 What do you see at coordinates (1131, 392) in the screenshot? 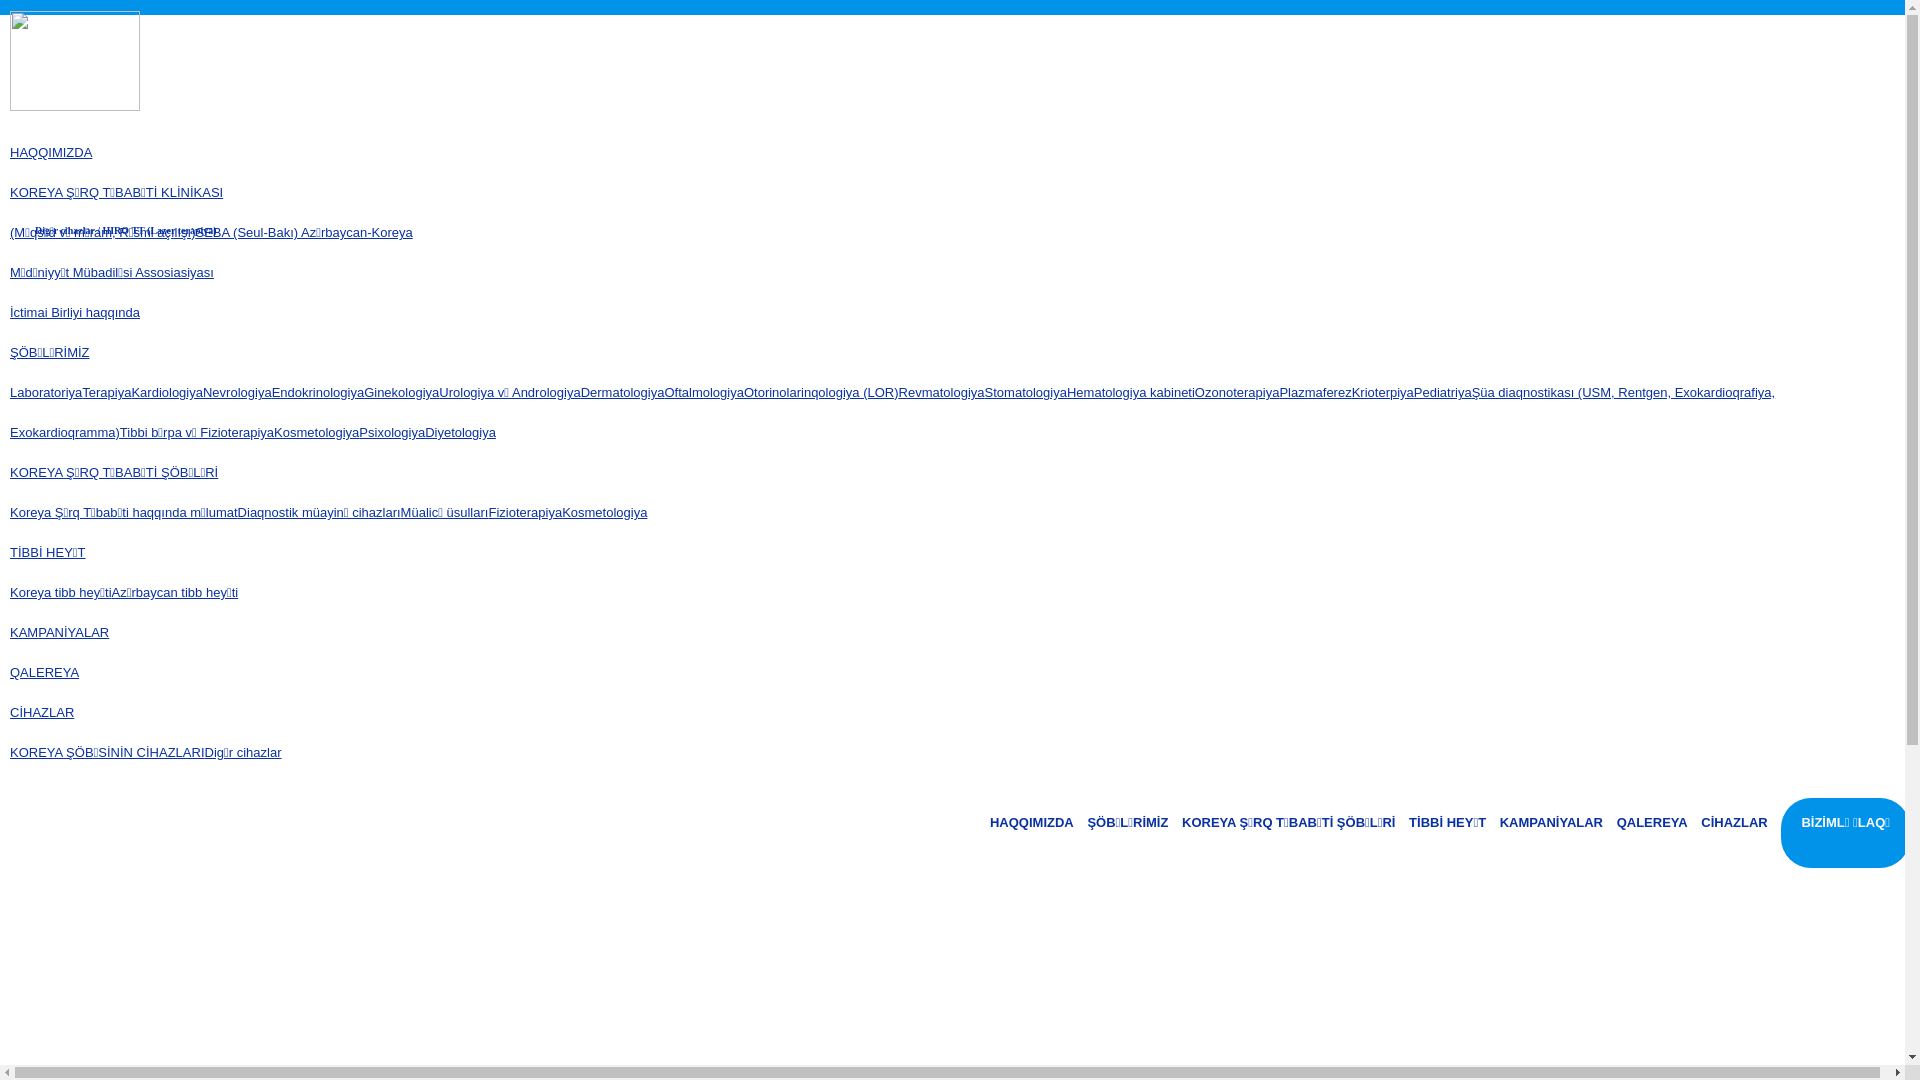
I see `Hematologiya kabineti` at bounding box center [1131, 392].